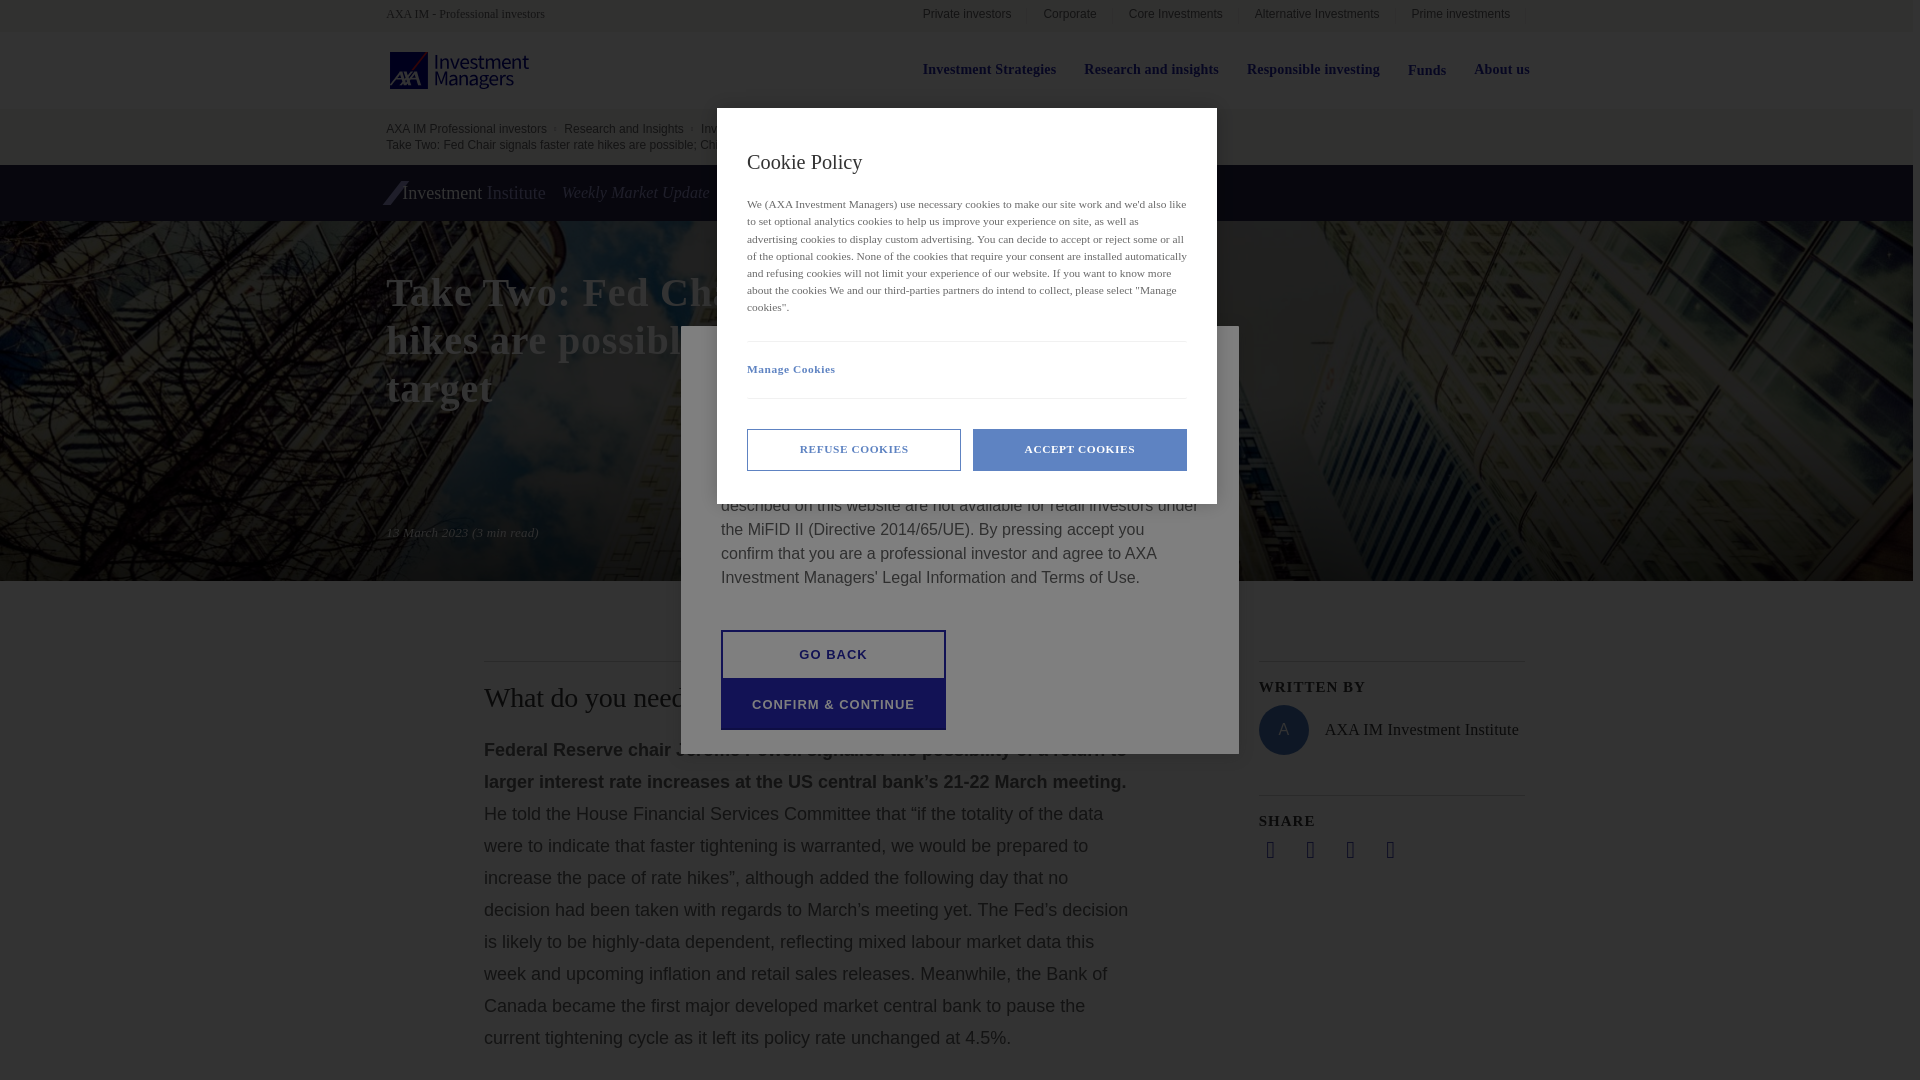  What do you see at coordinates (474, 14) in the screenshot?
I see `AXA IM - Professional investors, Home` at bounding box center [474, 14].